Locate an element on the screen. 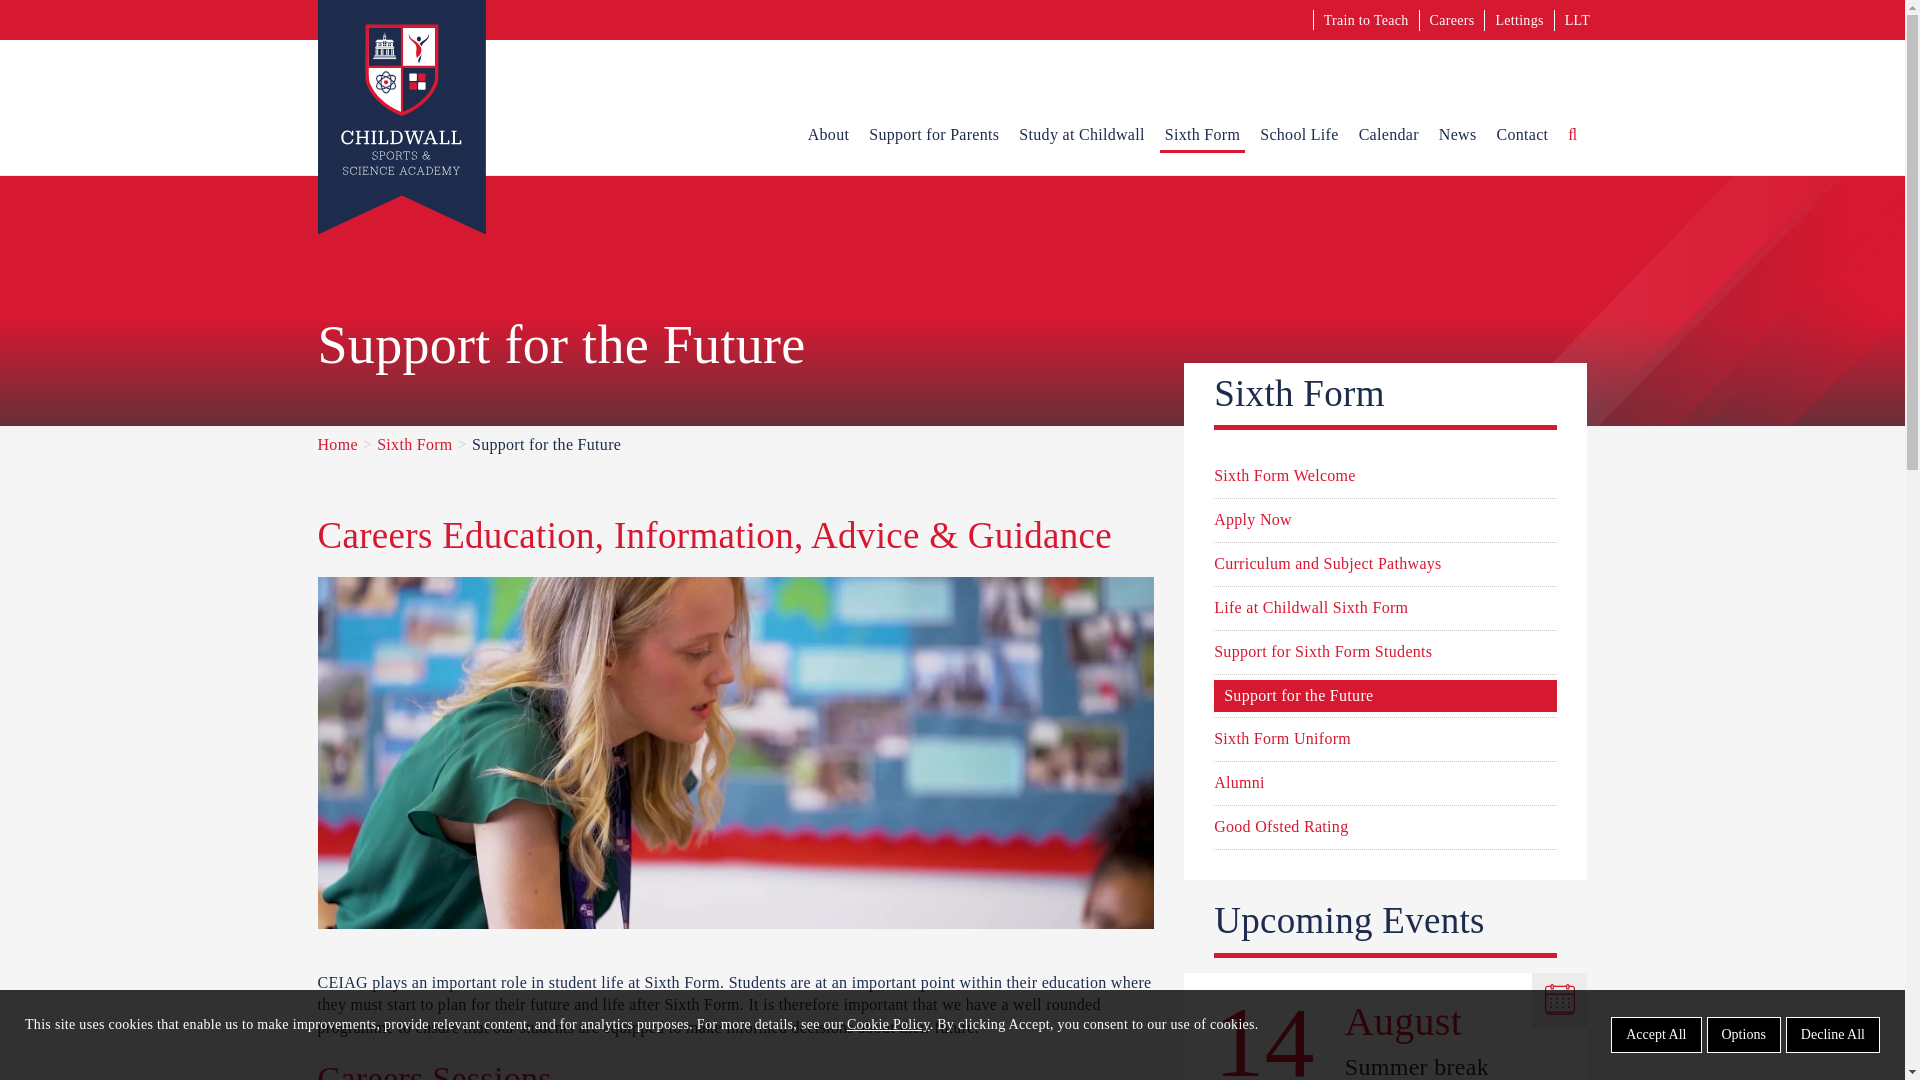  Lettings is located at coordinates (1519, 20).